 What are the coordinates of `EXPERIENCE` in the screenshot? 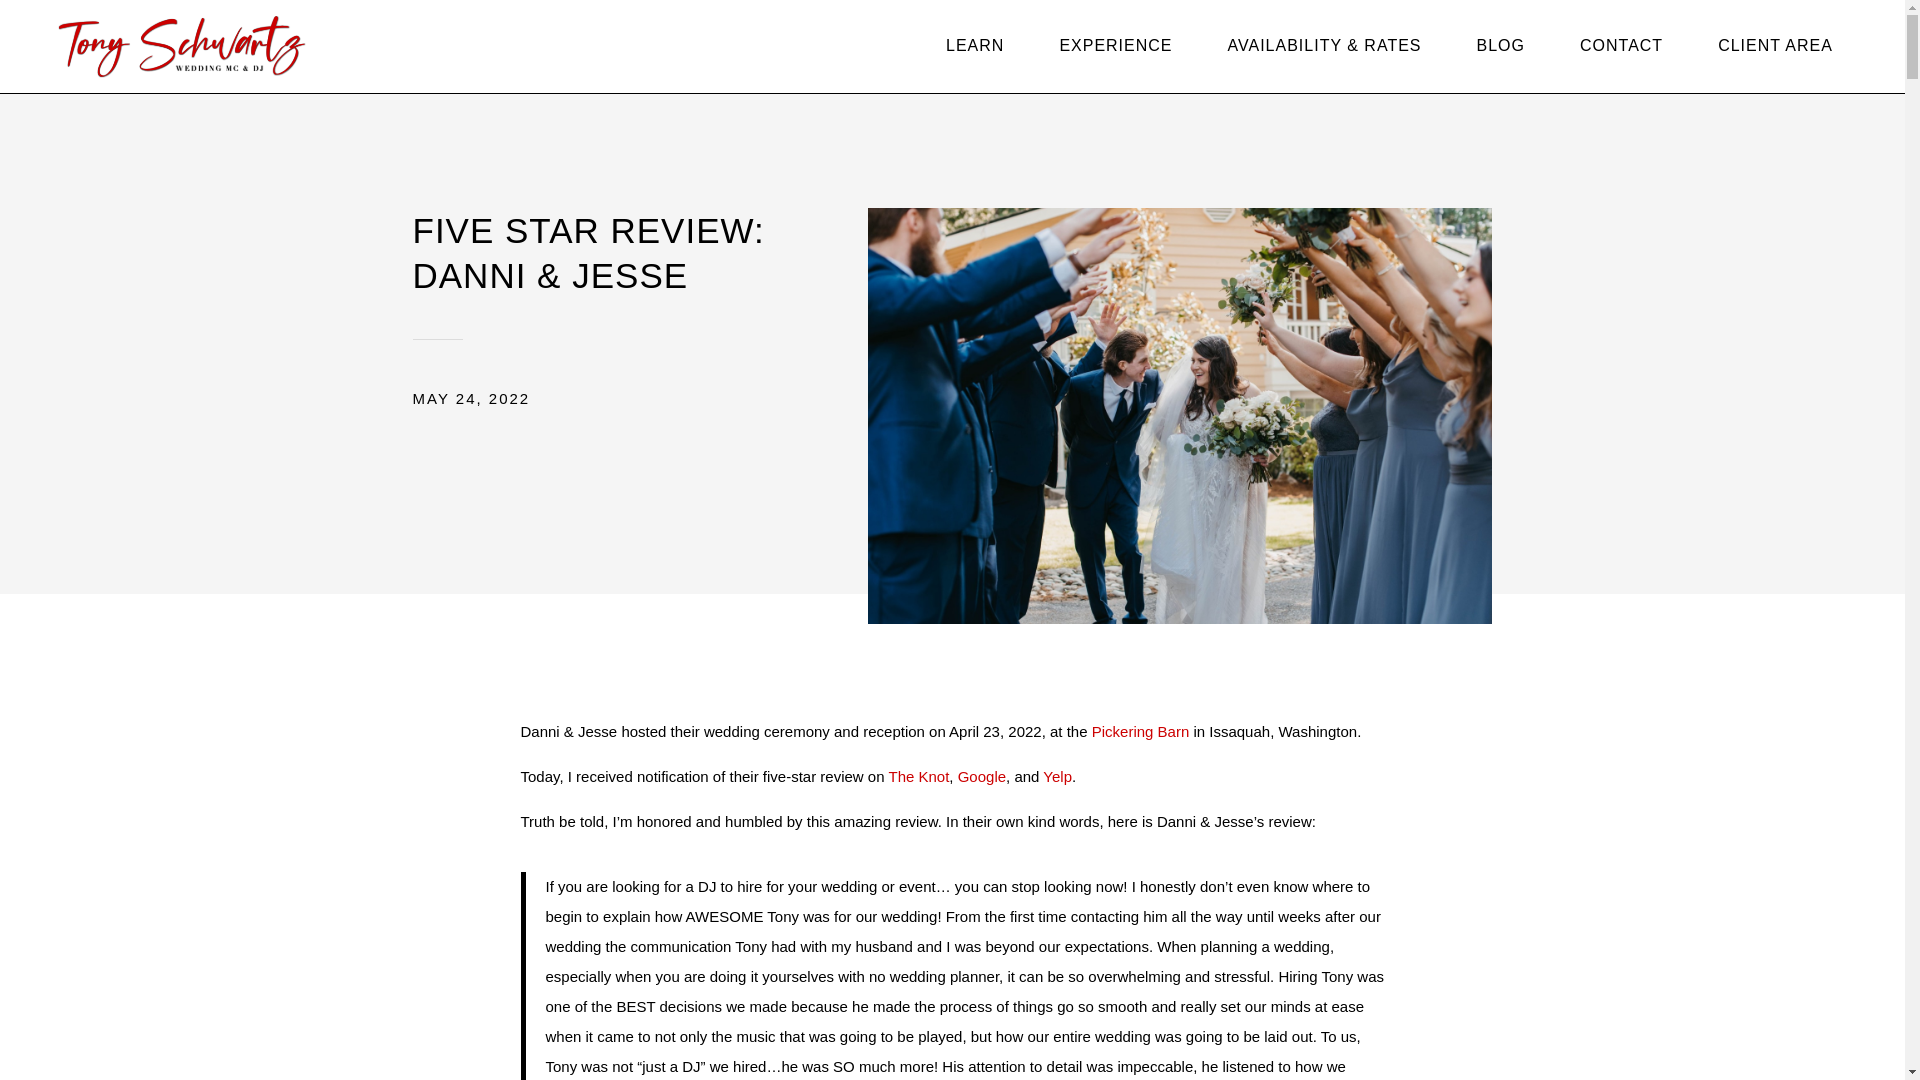 It's located at (1115, 46).